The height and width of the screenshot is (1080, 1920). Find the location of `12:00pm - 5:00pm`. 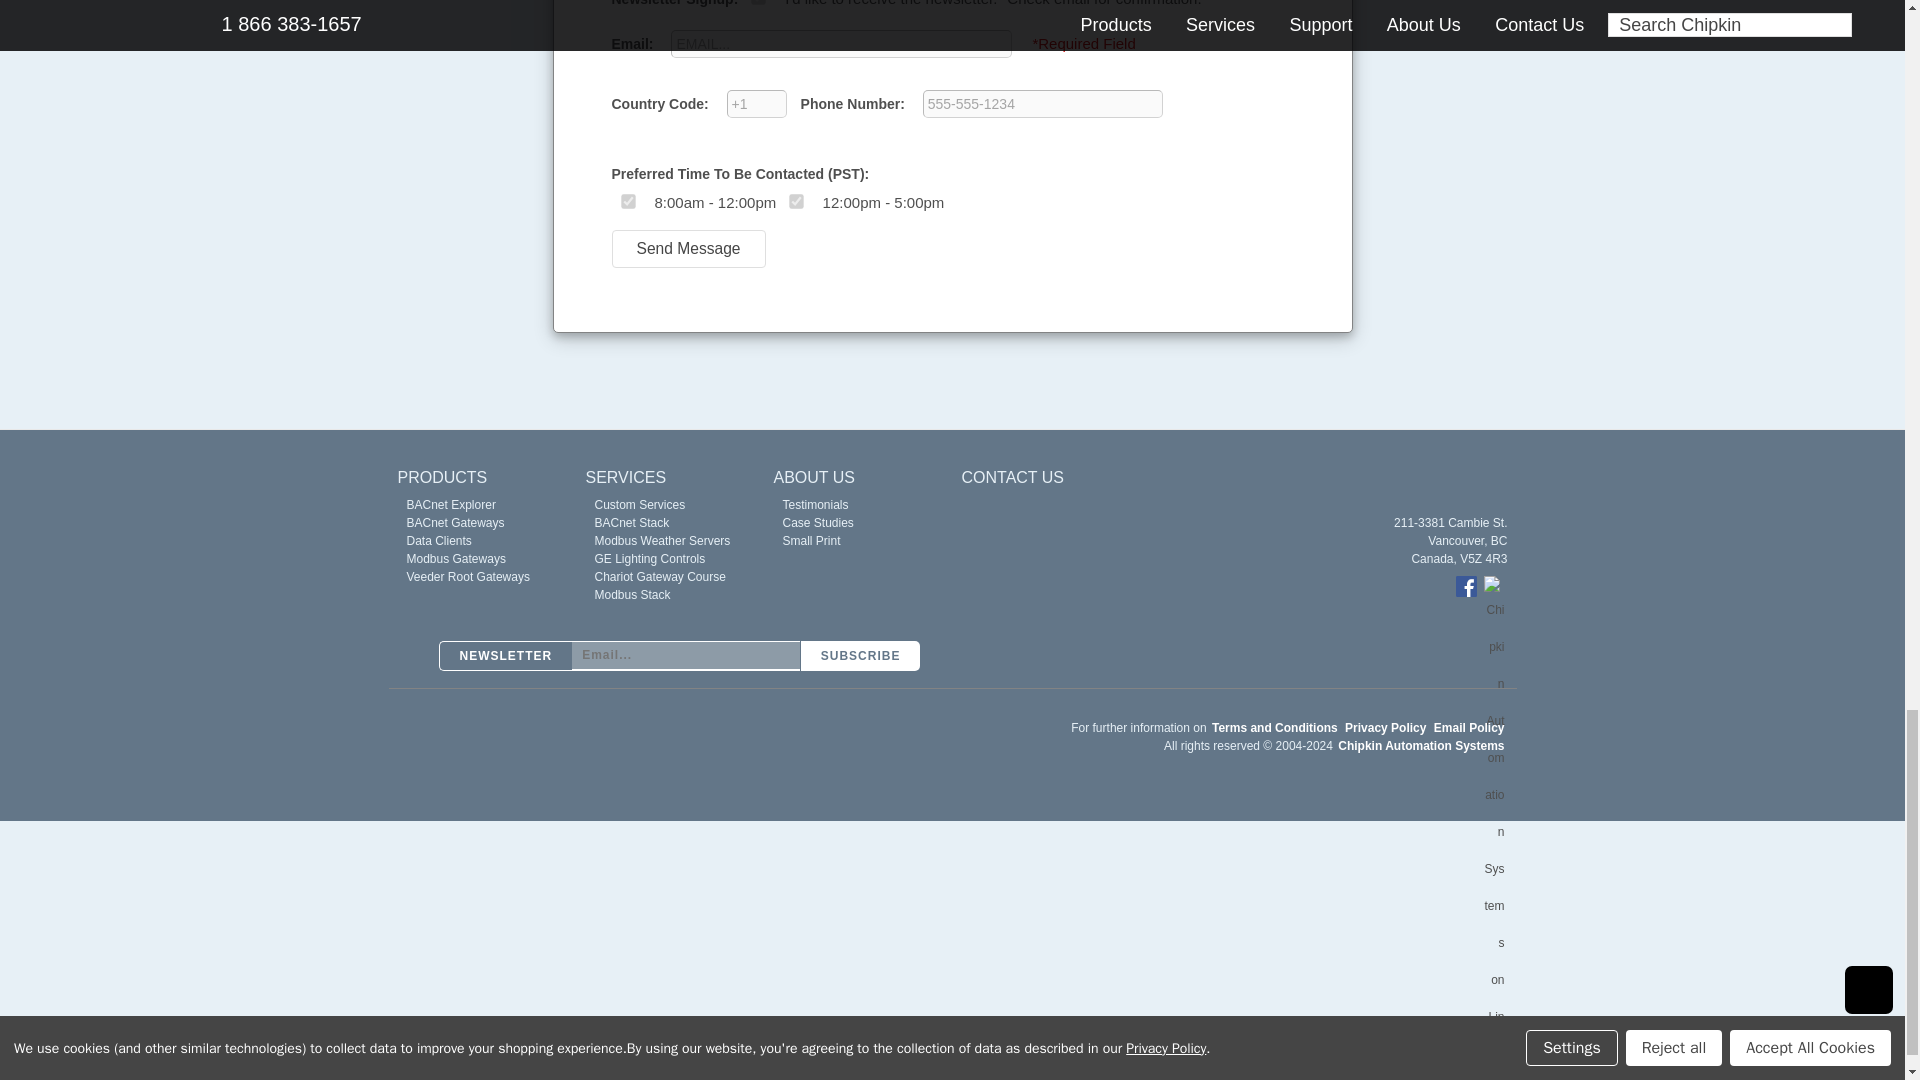

12:00pm - 5:00pm is located at coordinates (796, 200).